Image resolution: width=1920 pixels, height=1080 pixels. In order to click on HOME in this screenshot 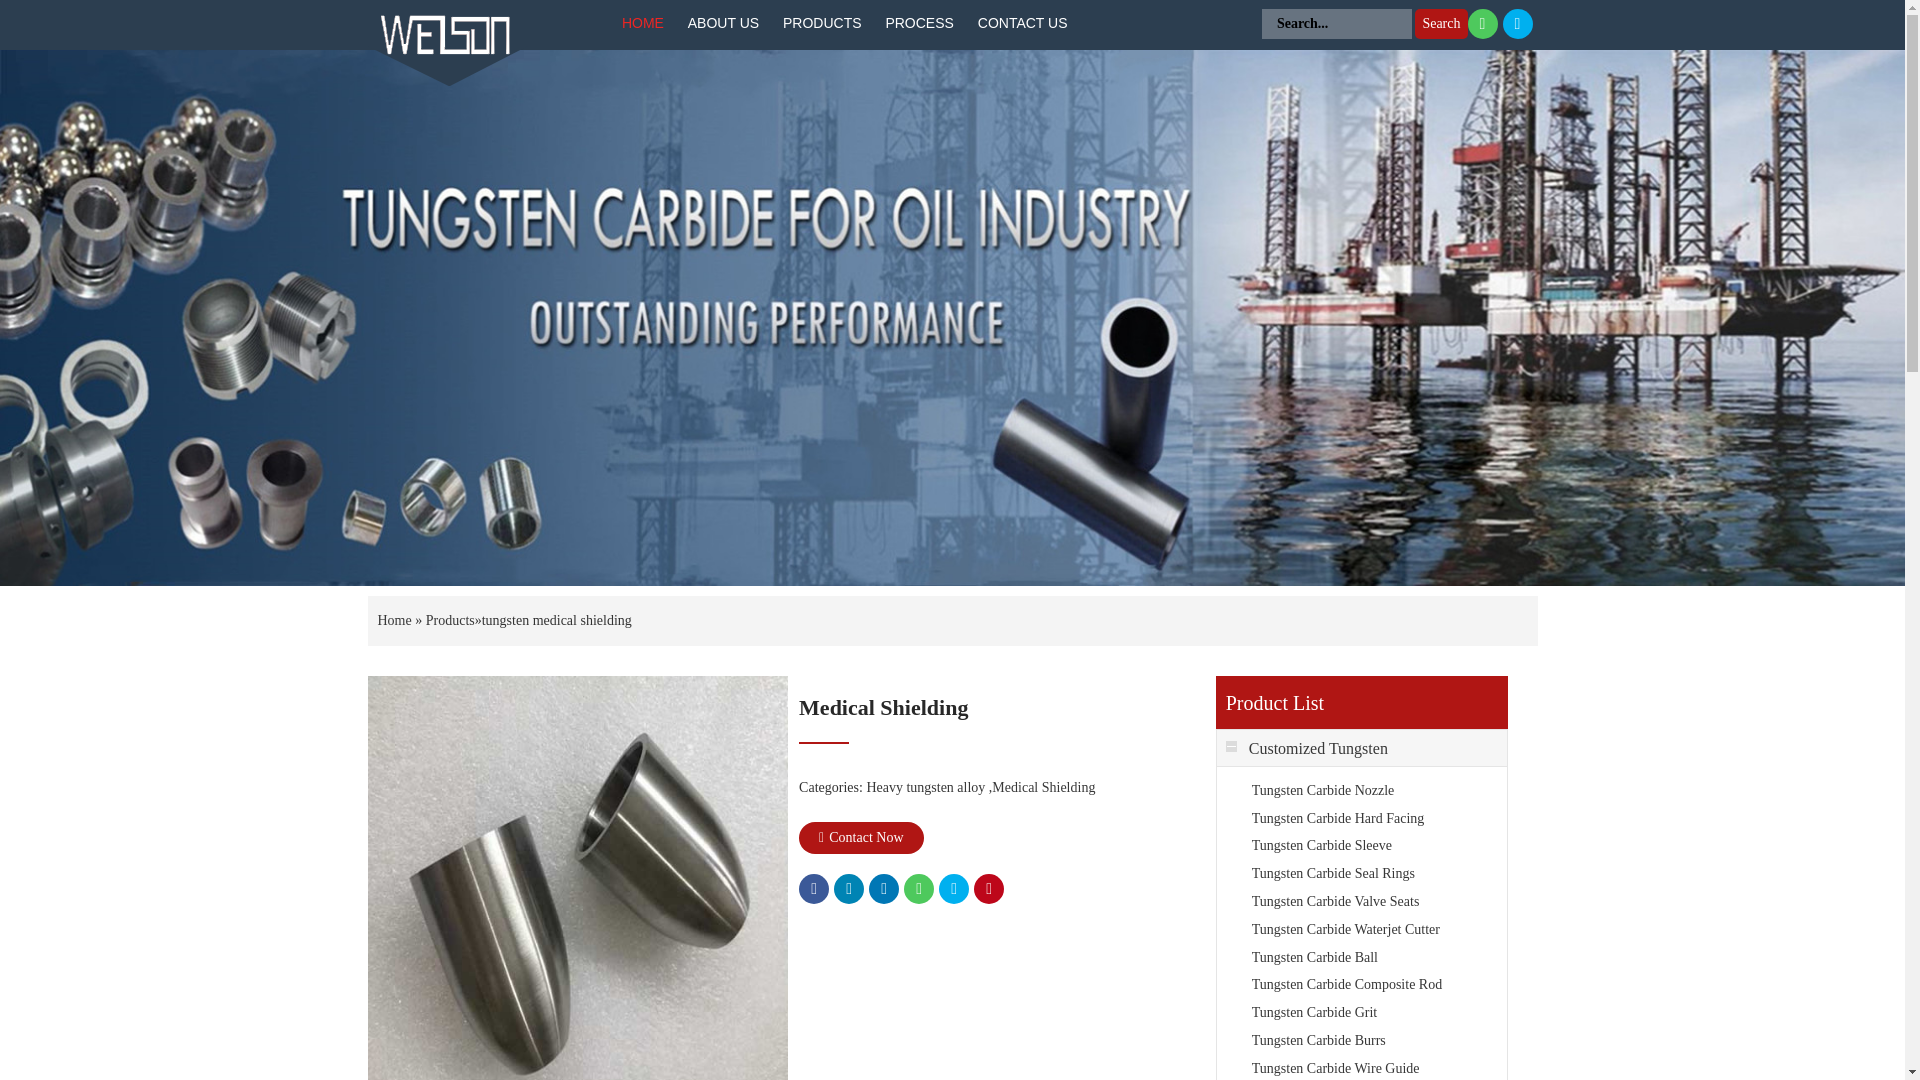, I will do `click(642, 24)`.